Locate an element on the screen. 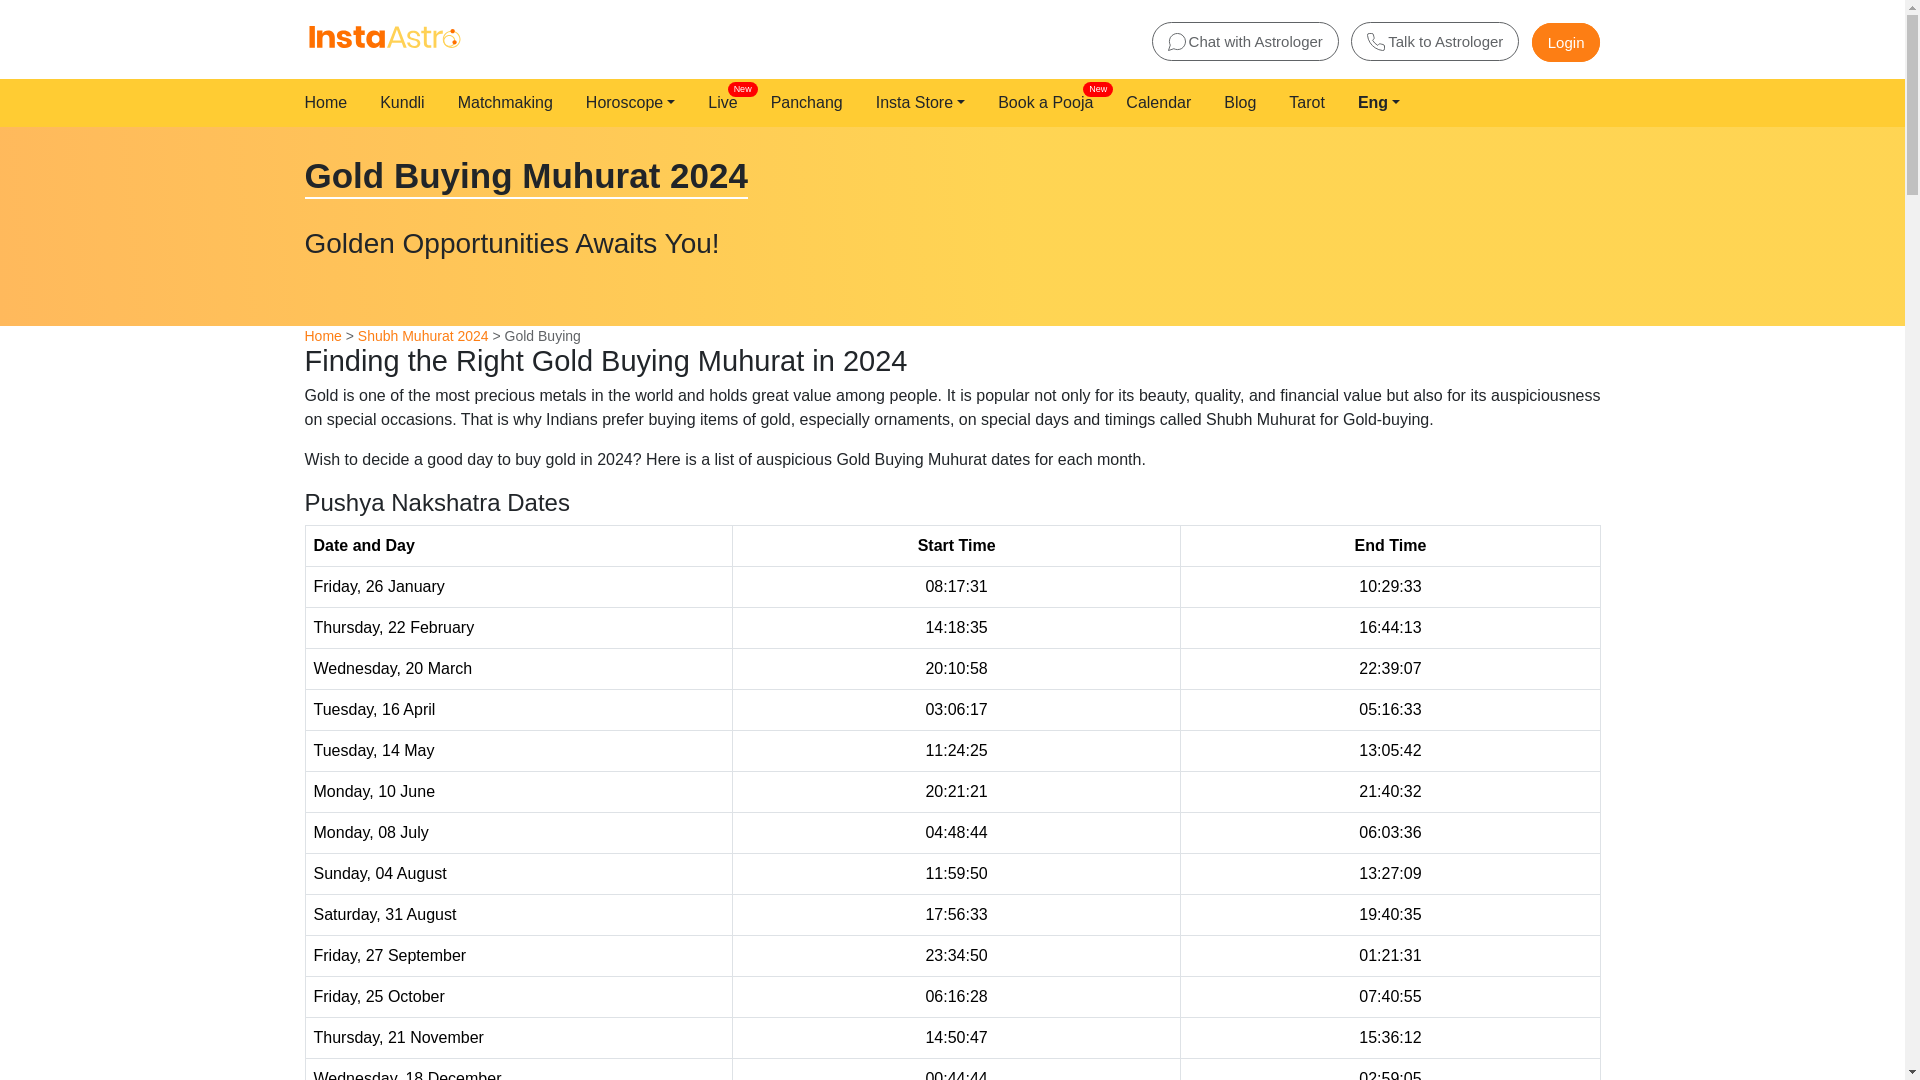 The width and height of the screenshot is (1920, 1080). Panchang is located at coordinates (406, 103).